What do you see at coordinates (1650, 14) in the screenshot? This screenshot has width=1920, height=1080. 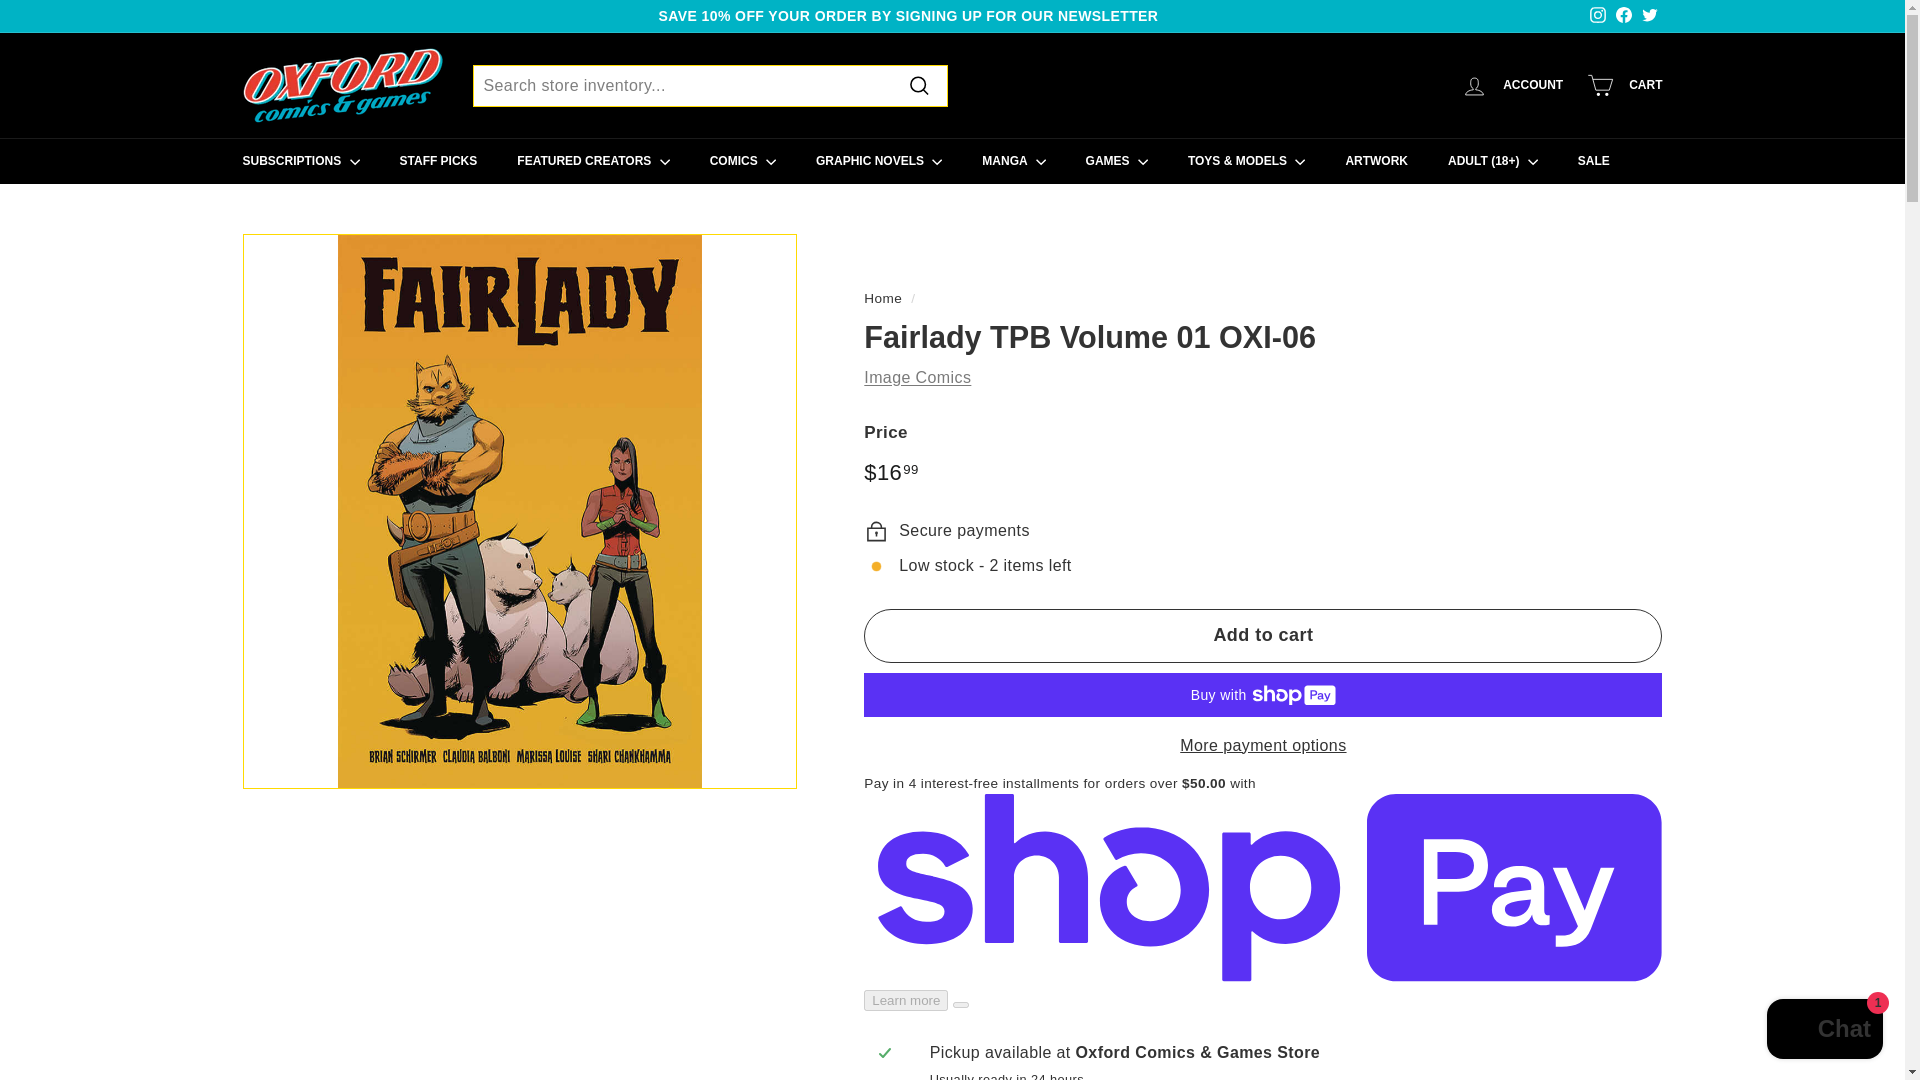 I see `twitter` at bounding box center [1650, 14].